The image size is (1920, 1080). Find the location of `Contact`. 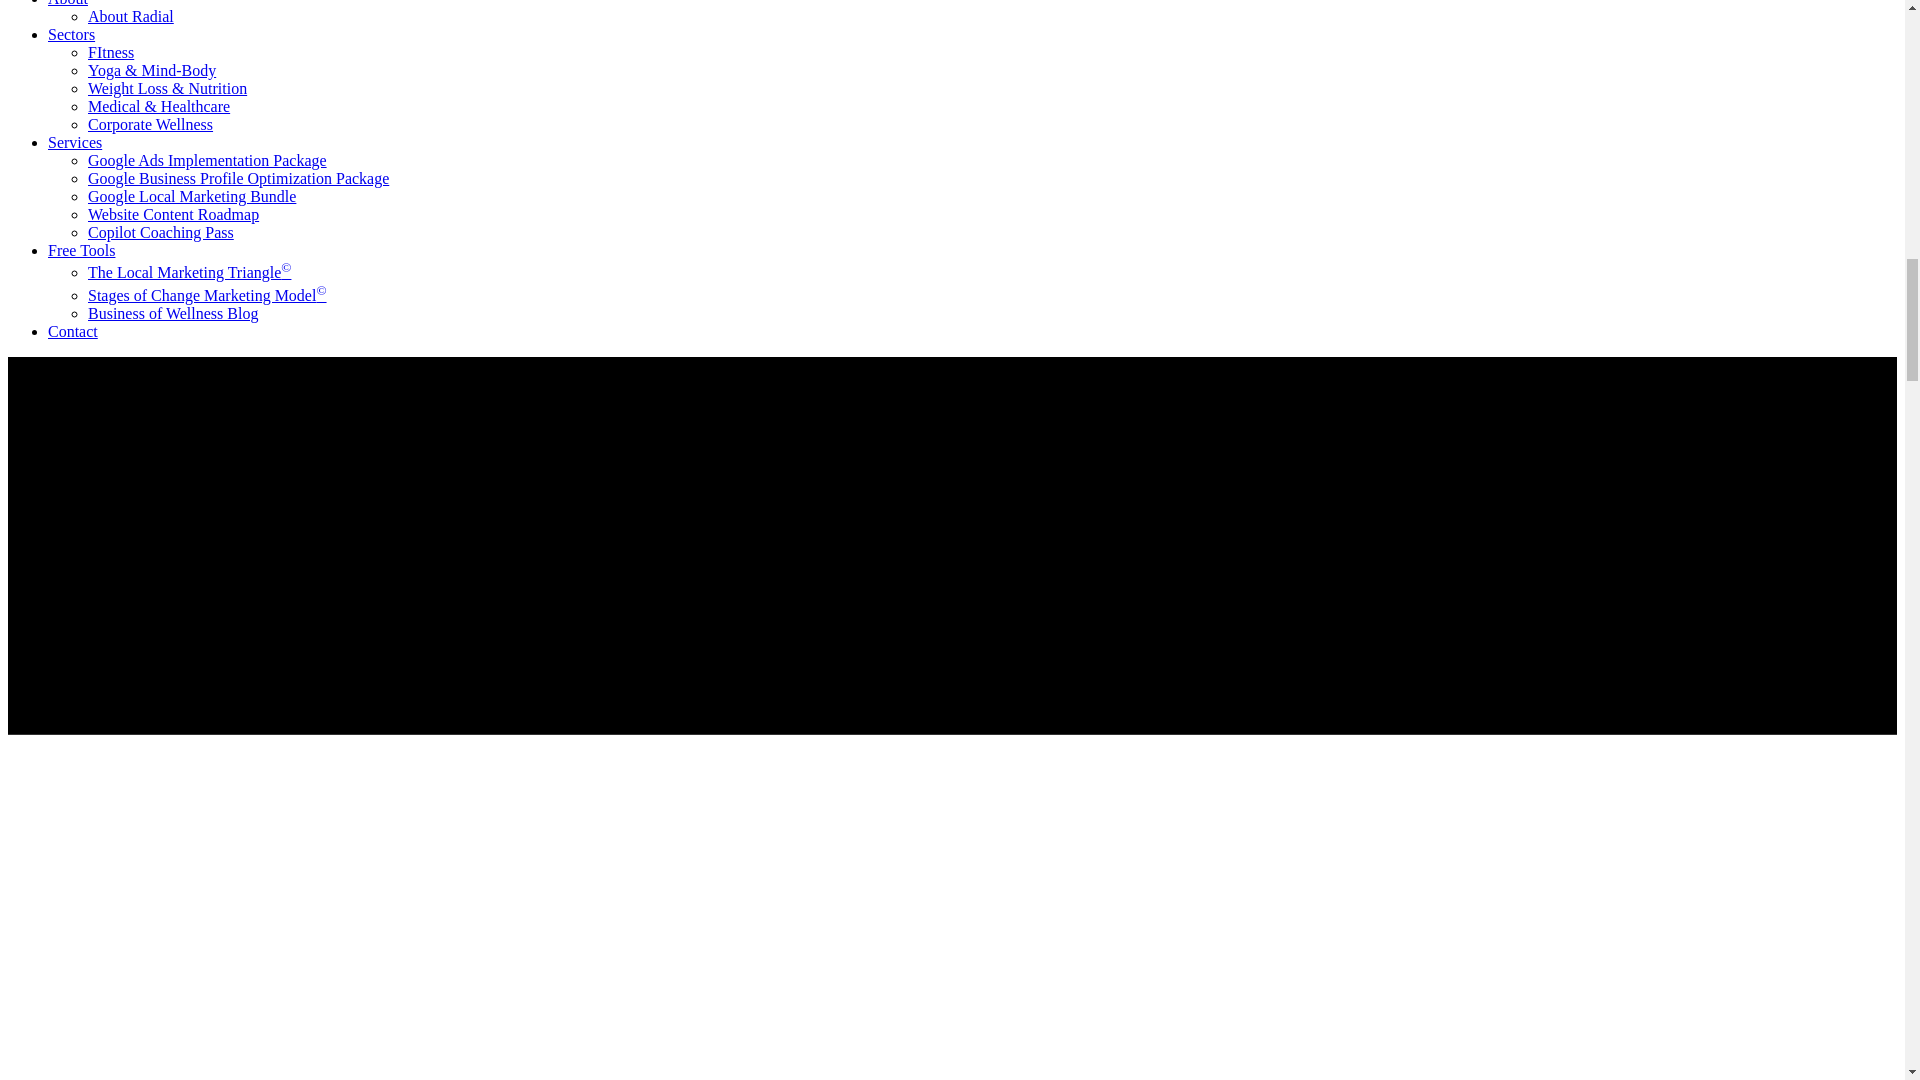

Contact is located at coordinates (72, 331).